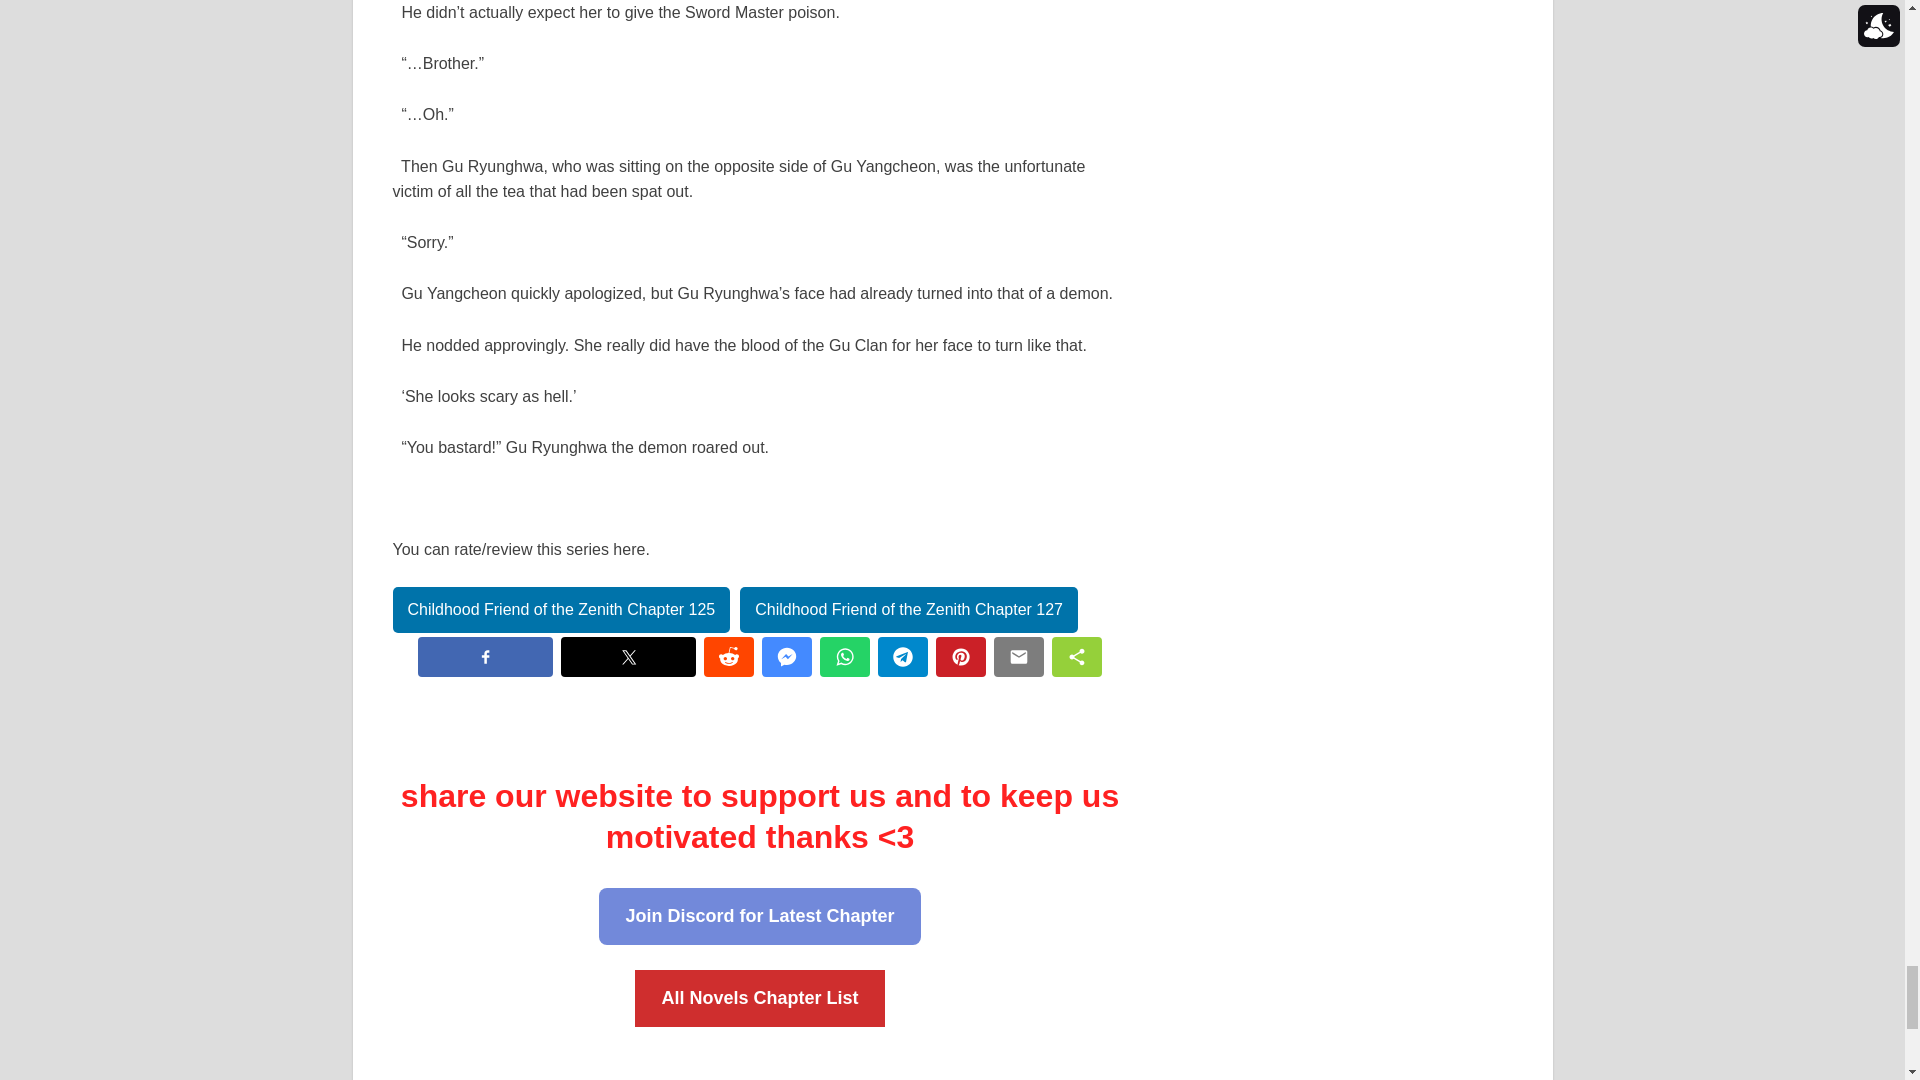  I want to click on Childhood Friend of the Zenith Chapter 125, so click(560, 610).